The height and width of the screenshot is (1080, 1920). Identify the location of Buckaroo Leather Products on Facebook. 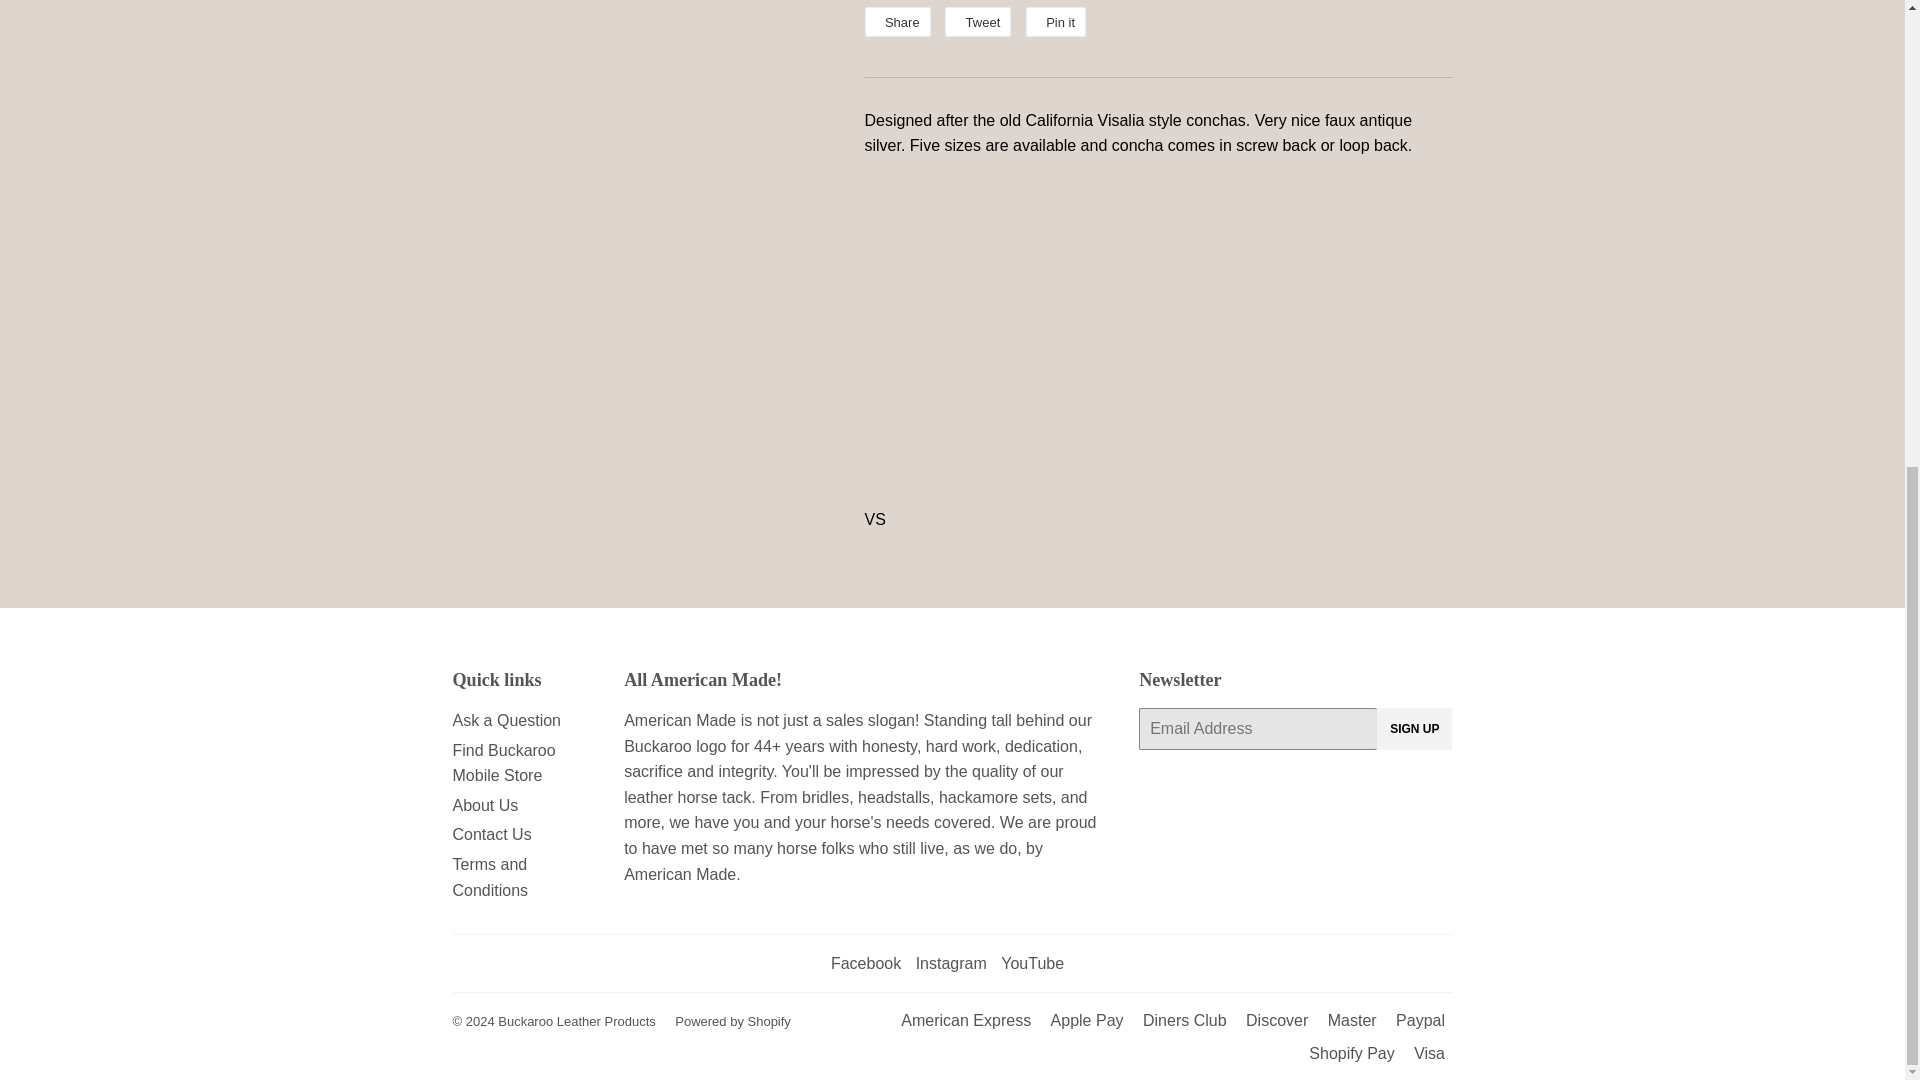
(866, 963).